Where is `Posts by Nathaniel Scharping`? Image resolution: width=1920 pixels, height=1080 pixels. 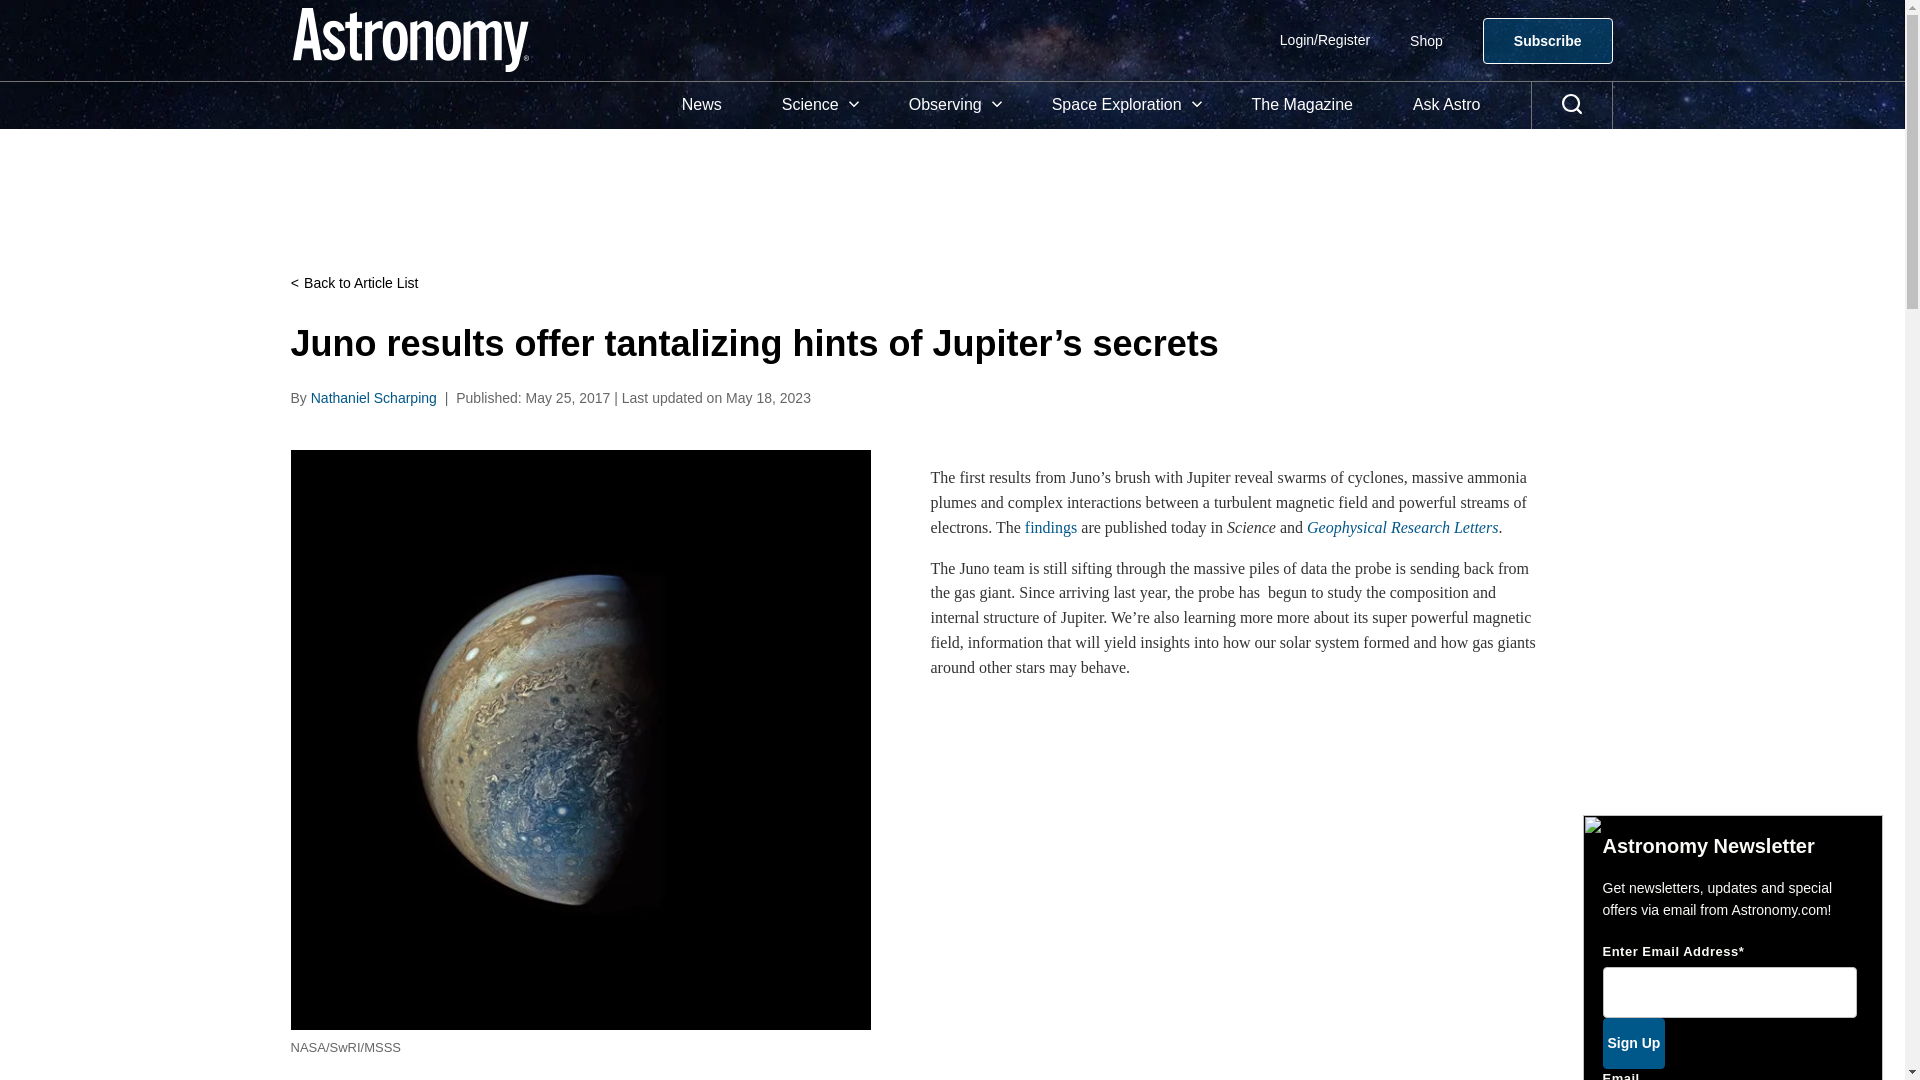
Posts by Nathaniel Scharping is located at coordinates (374, 398).